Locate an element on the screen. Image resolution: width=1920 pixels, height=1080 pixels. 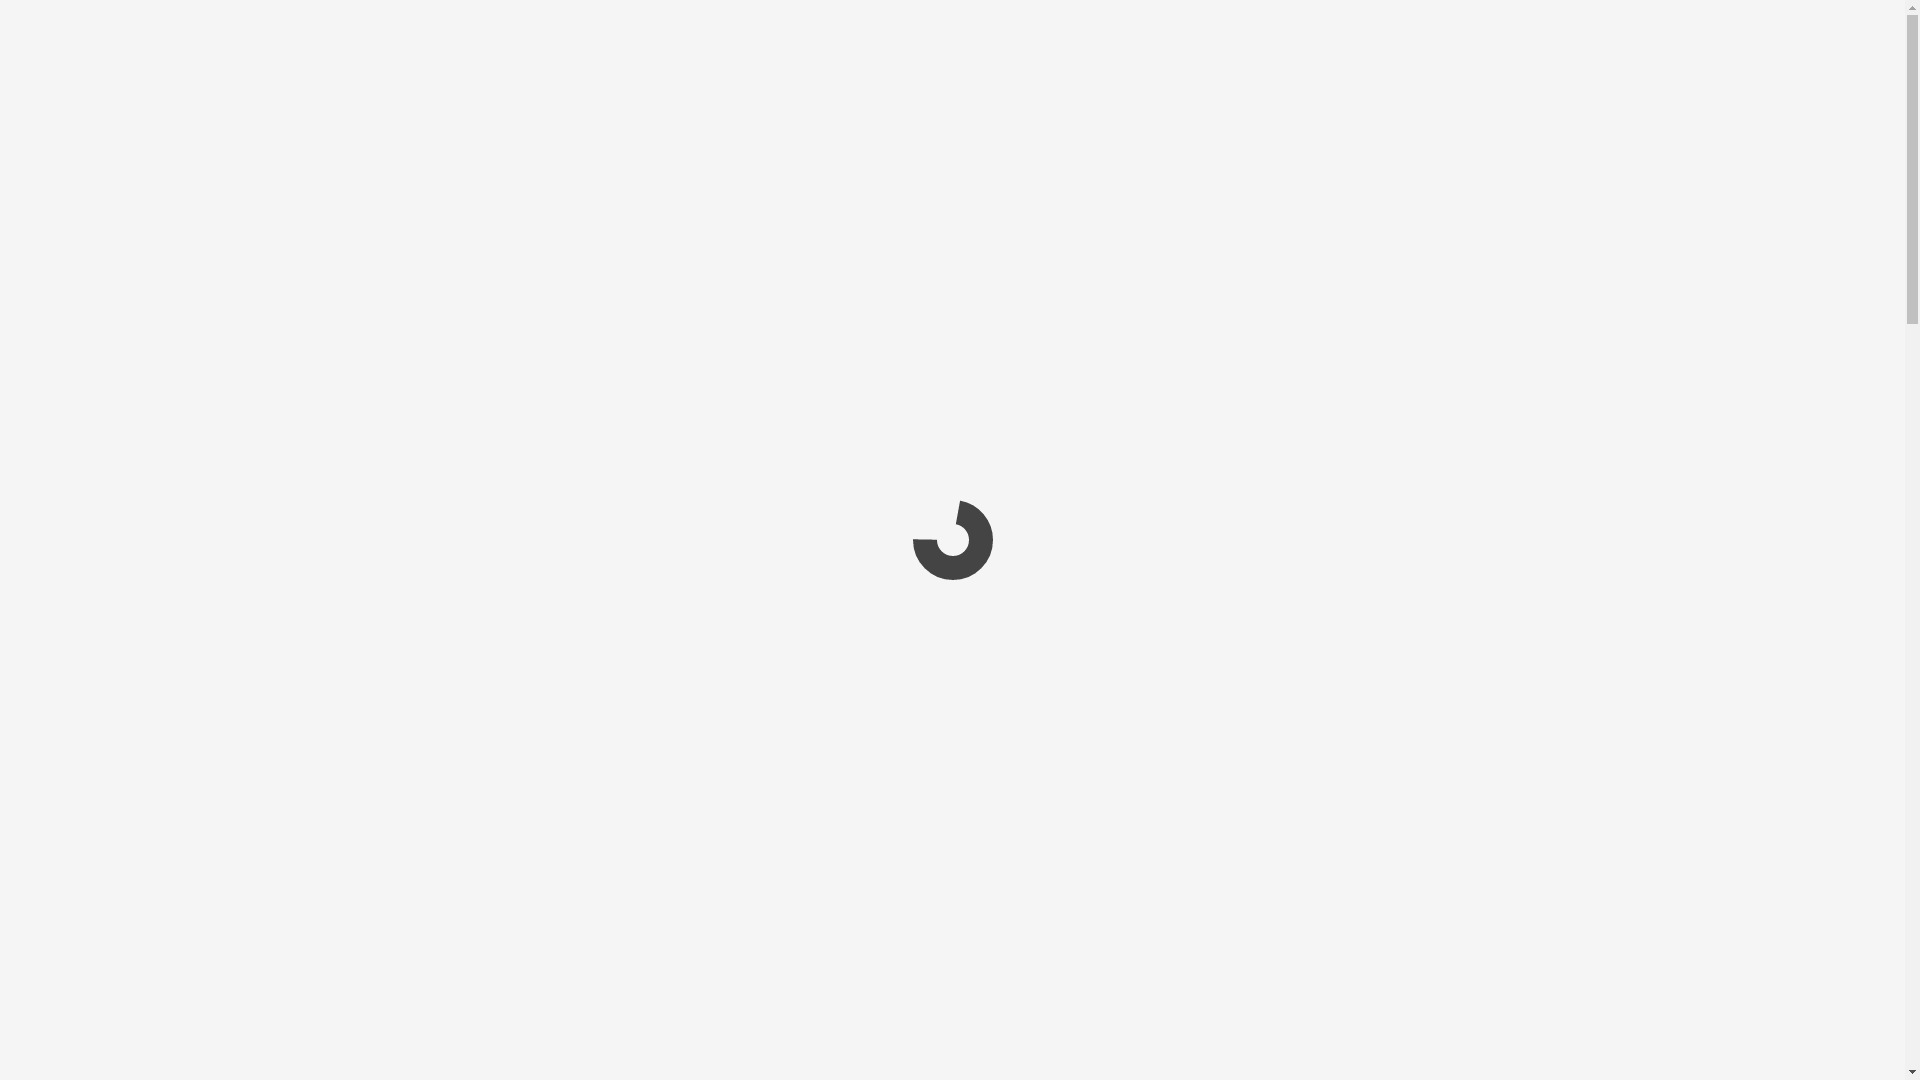
CALENDAR is located at coordinates (963, 22).